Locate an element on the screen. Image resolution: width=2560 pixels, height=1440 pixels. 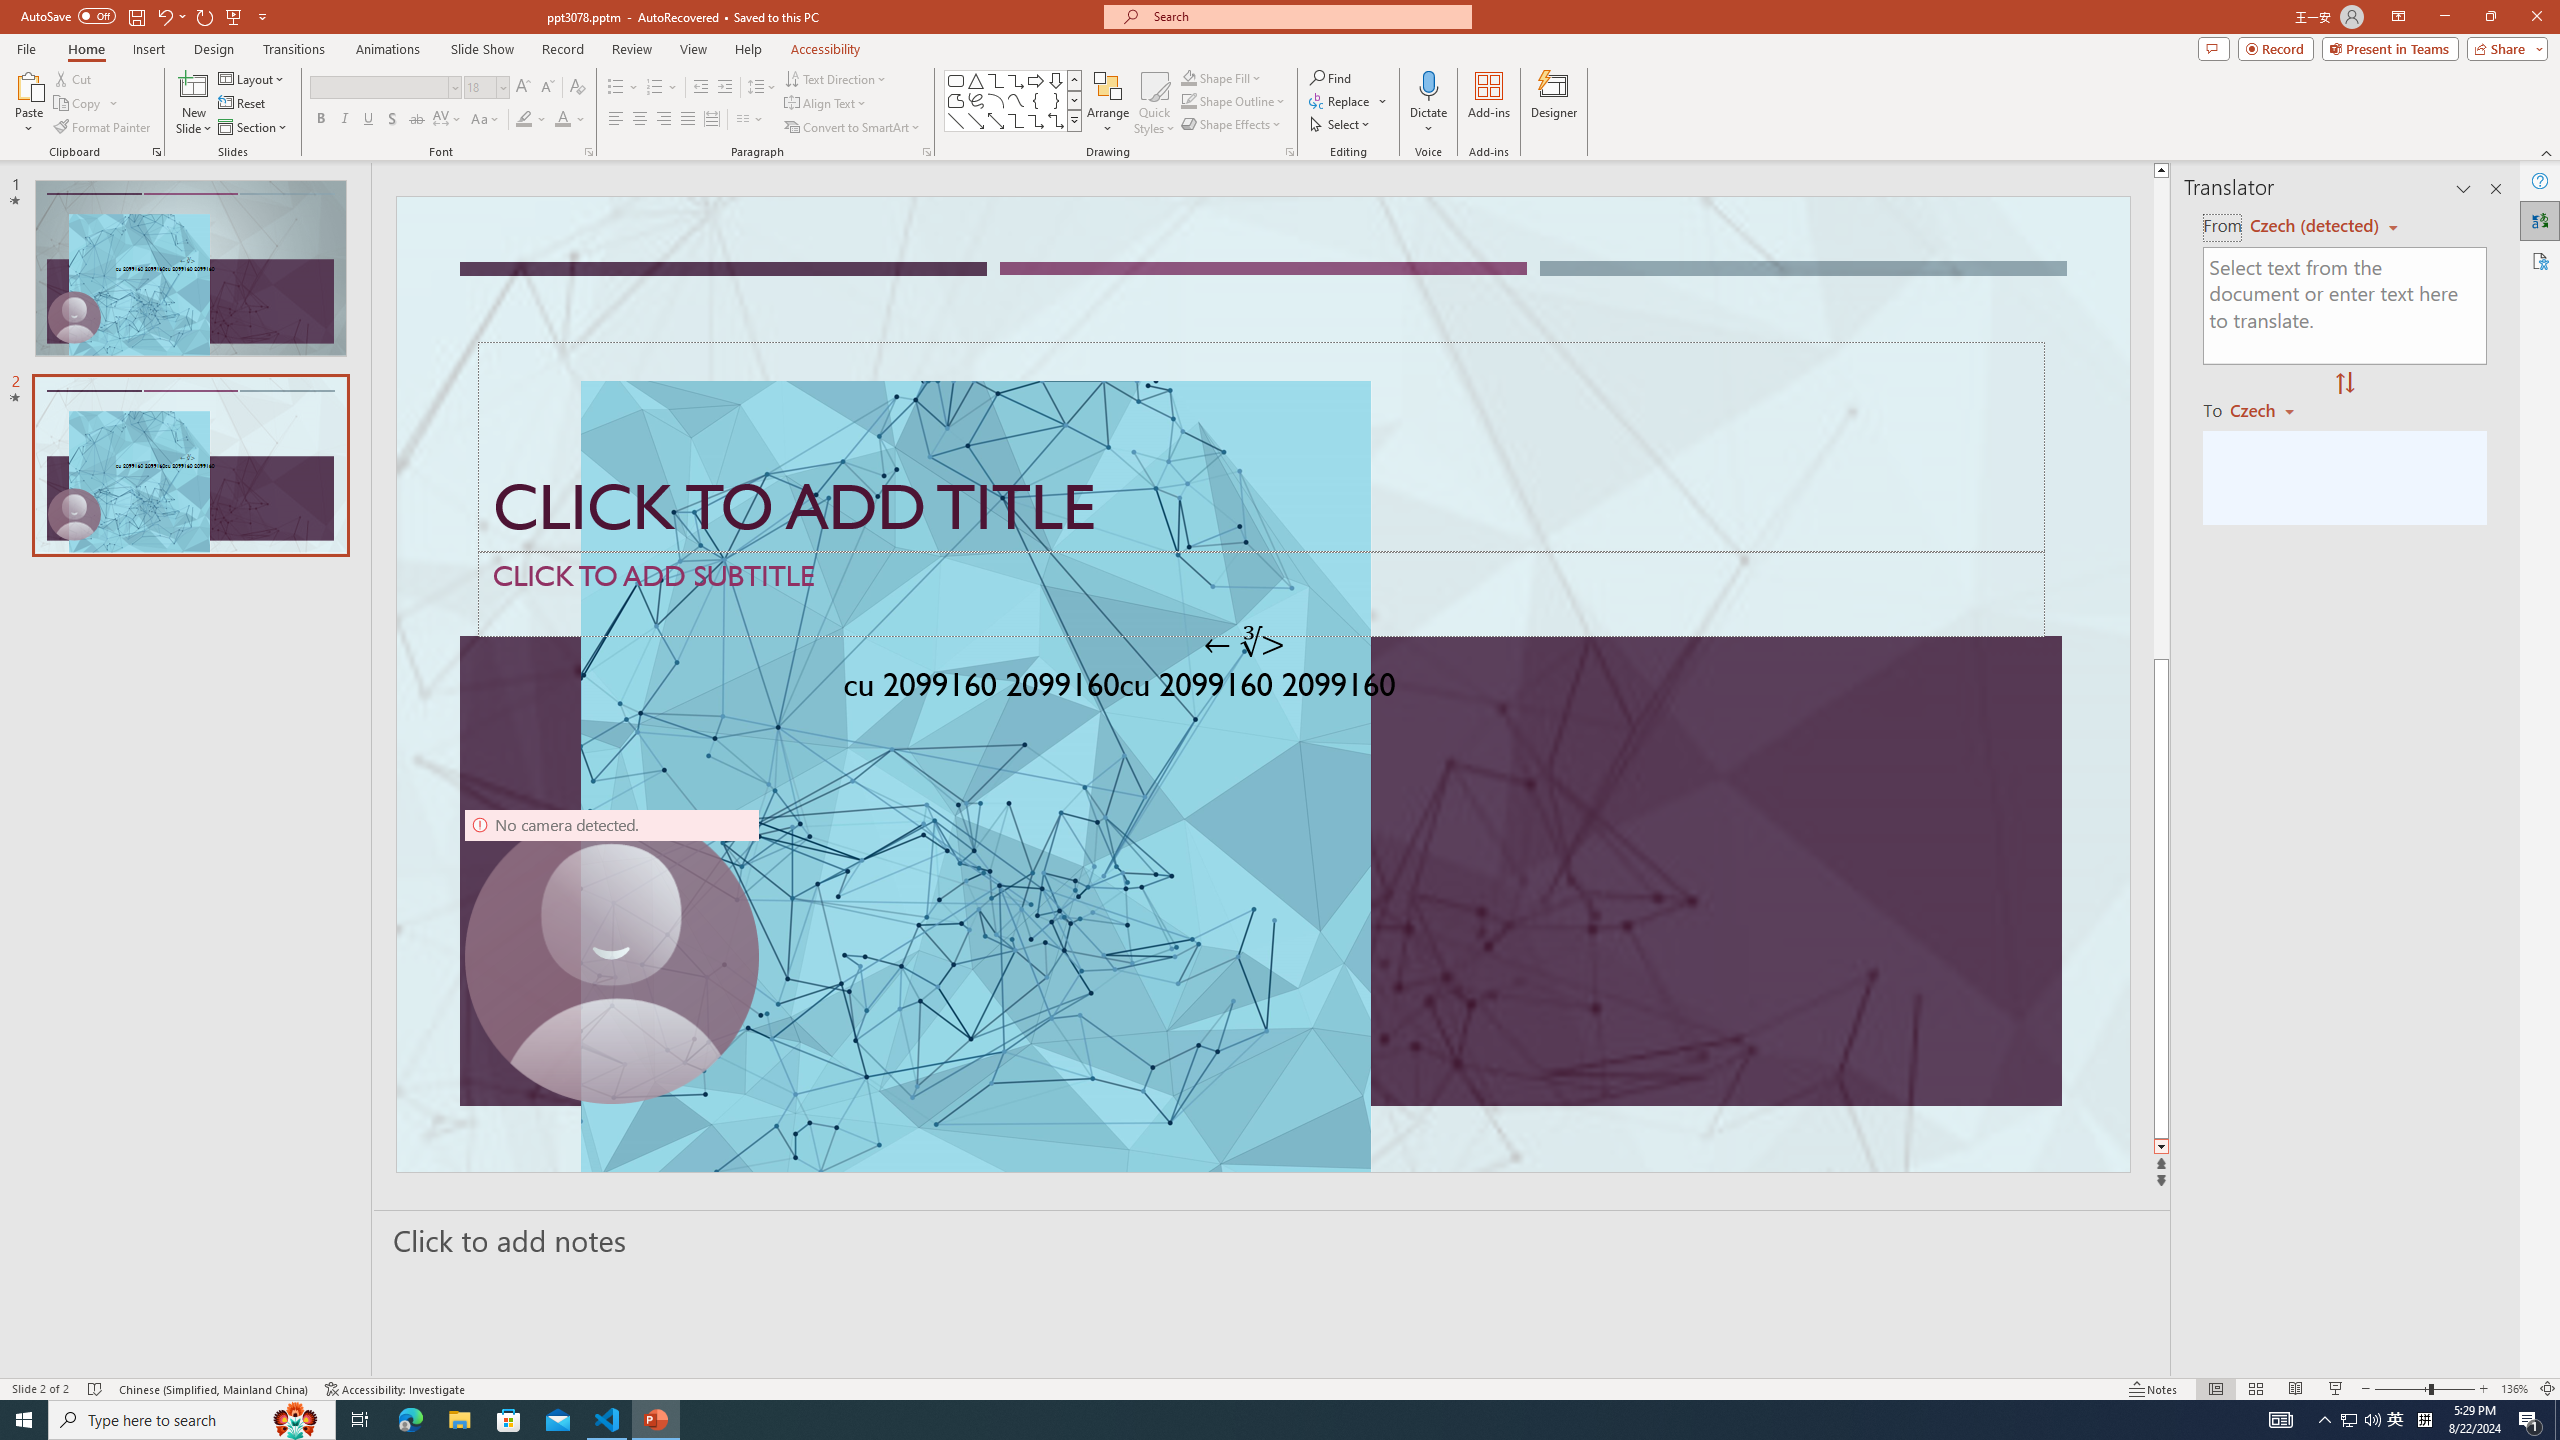
TextBox 7 is located at coordinates (1245, 644).